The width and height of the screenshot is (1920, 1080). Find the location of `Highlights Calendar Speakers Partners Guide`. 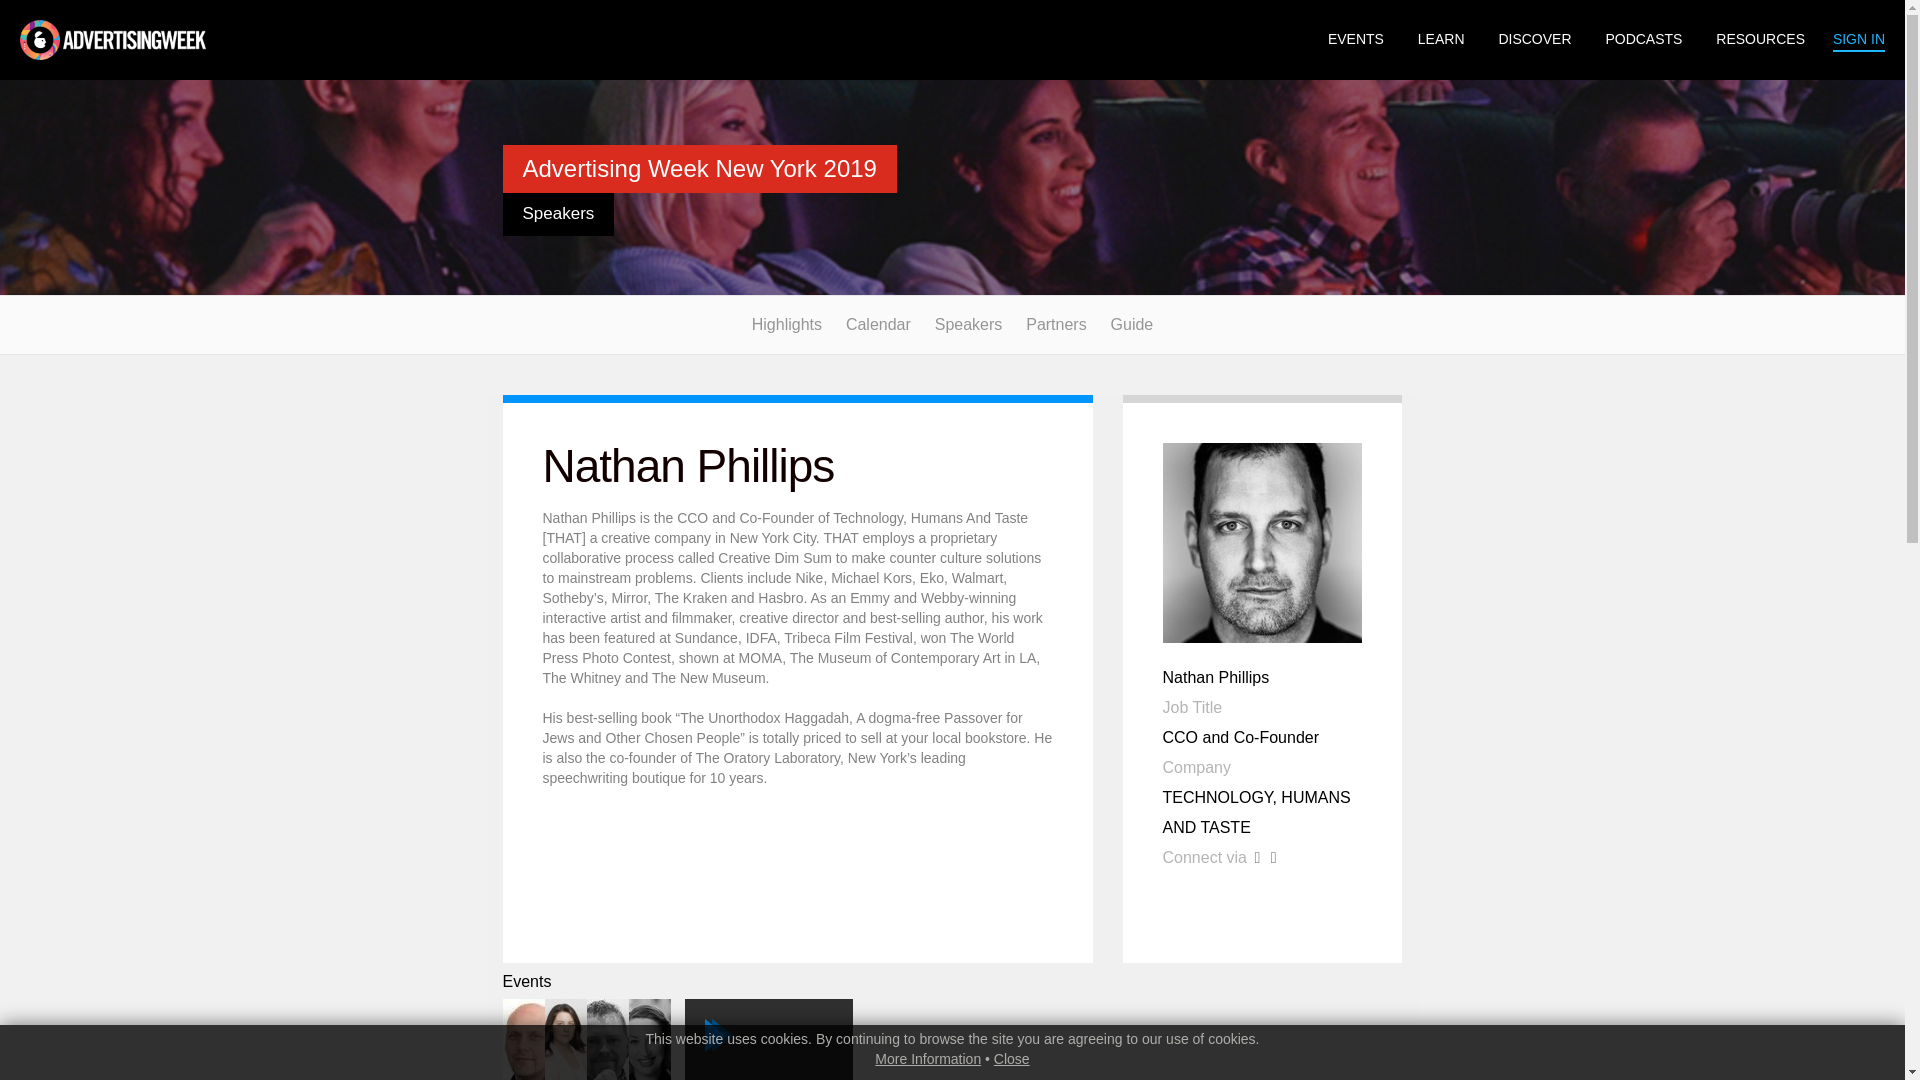

Highlights Calendar Speakers Partners Guide is located at coordinates (952, 325).